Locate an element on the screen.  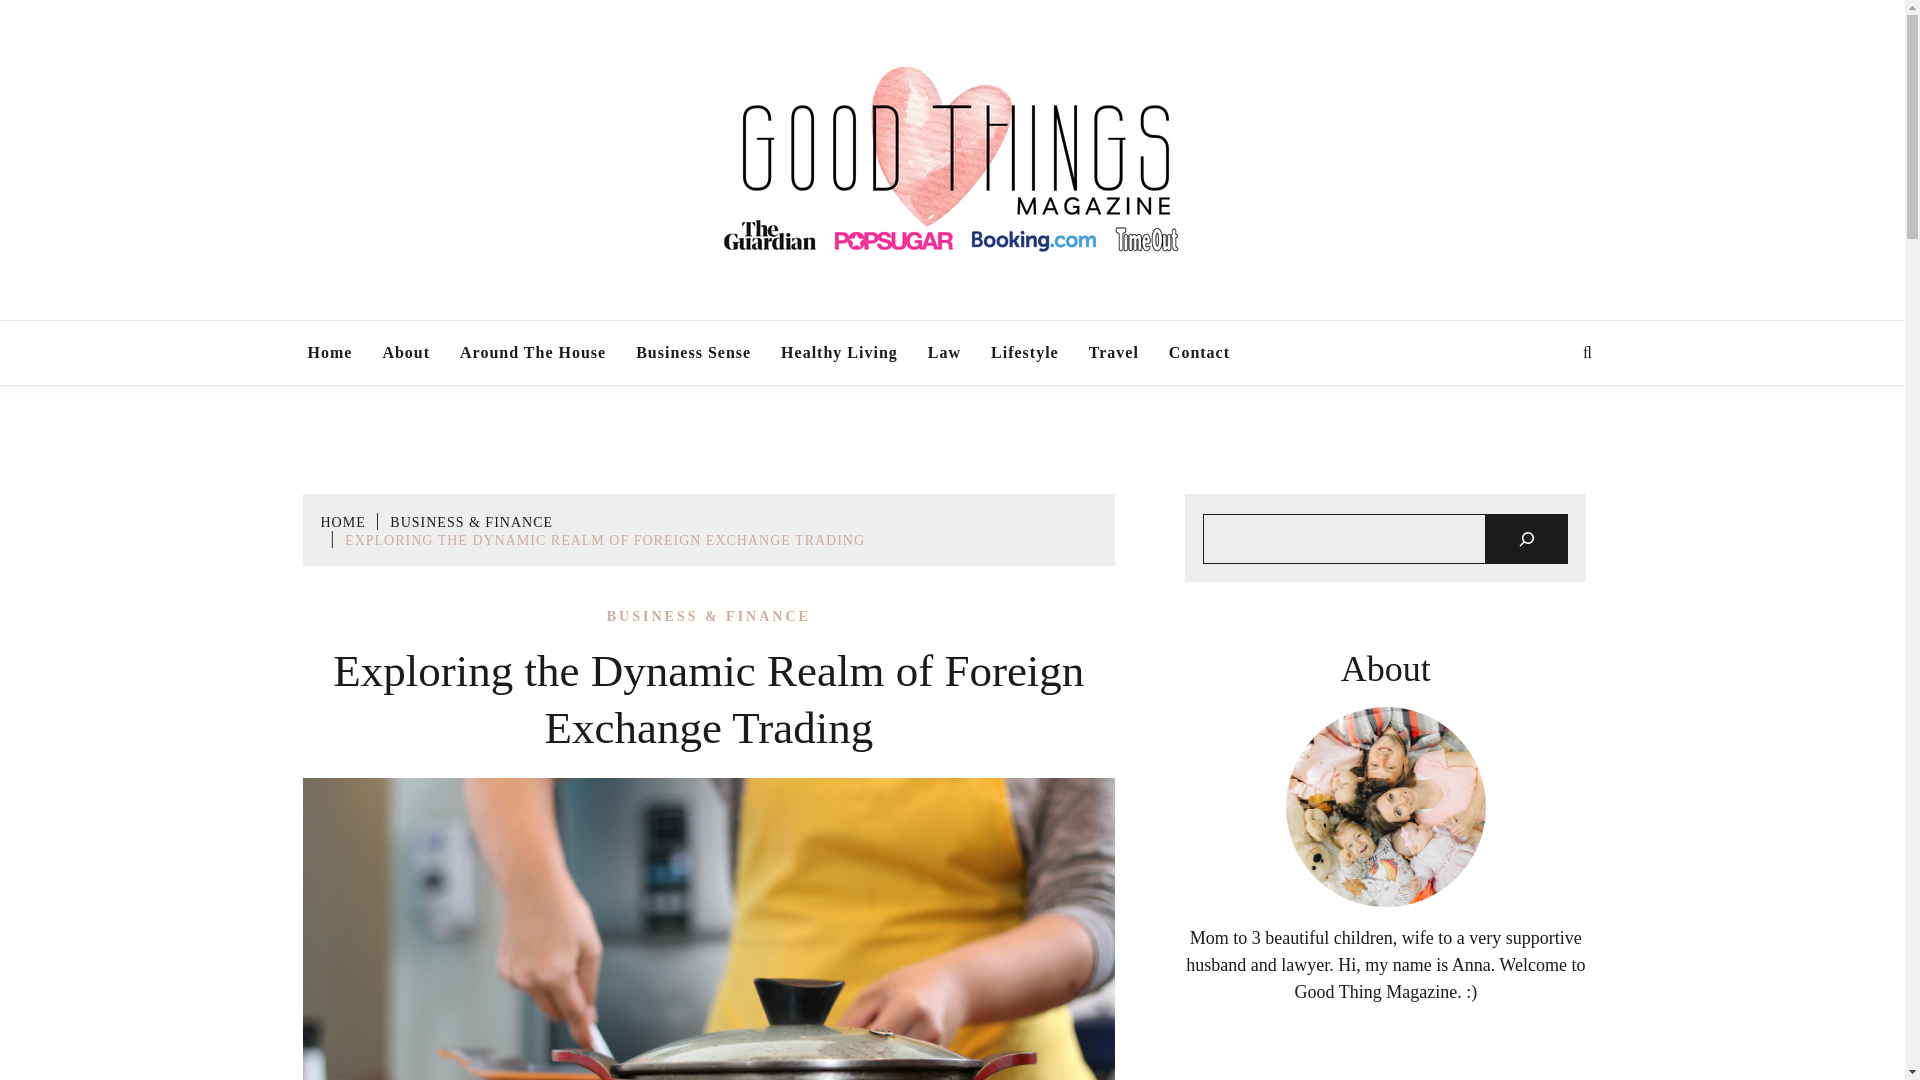
Contact is located at coordinates (1198, 352).